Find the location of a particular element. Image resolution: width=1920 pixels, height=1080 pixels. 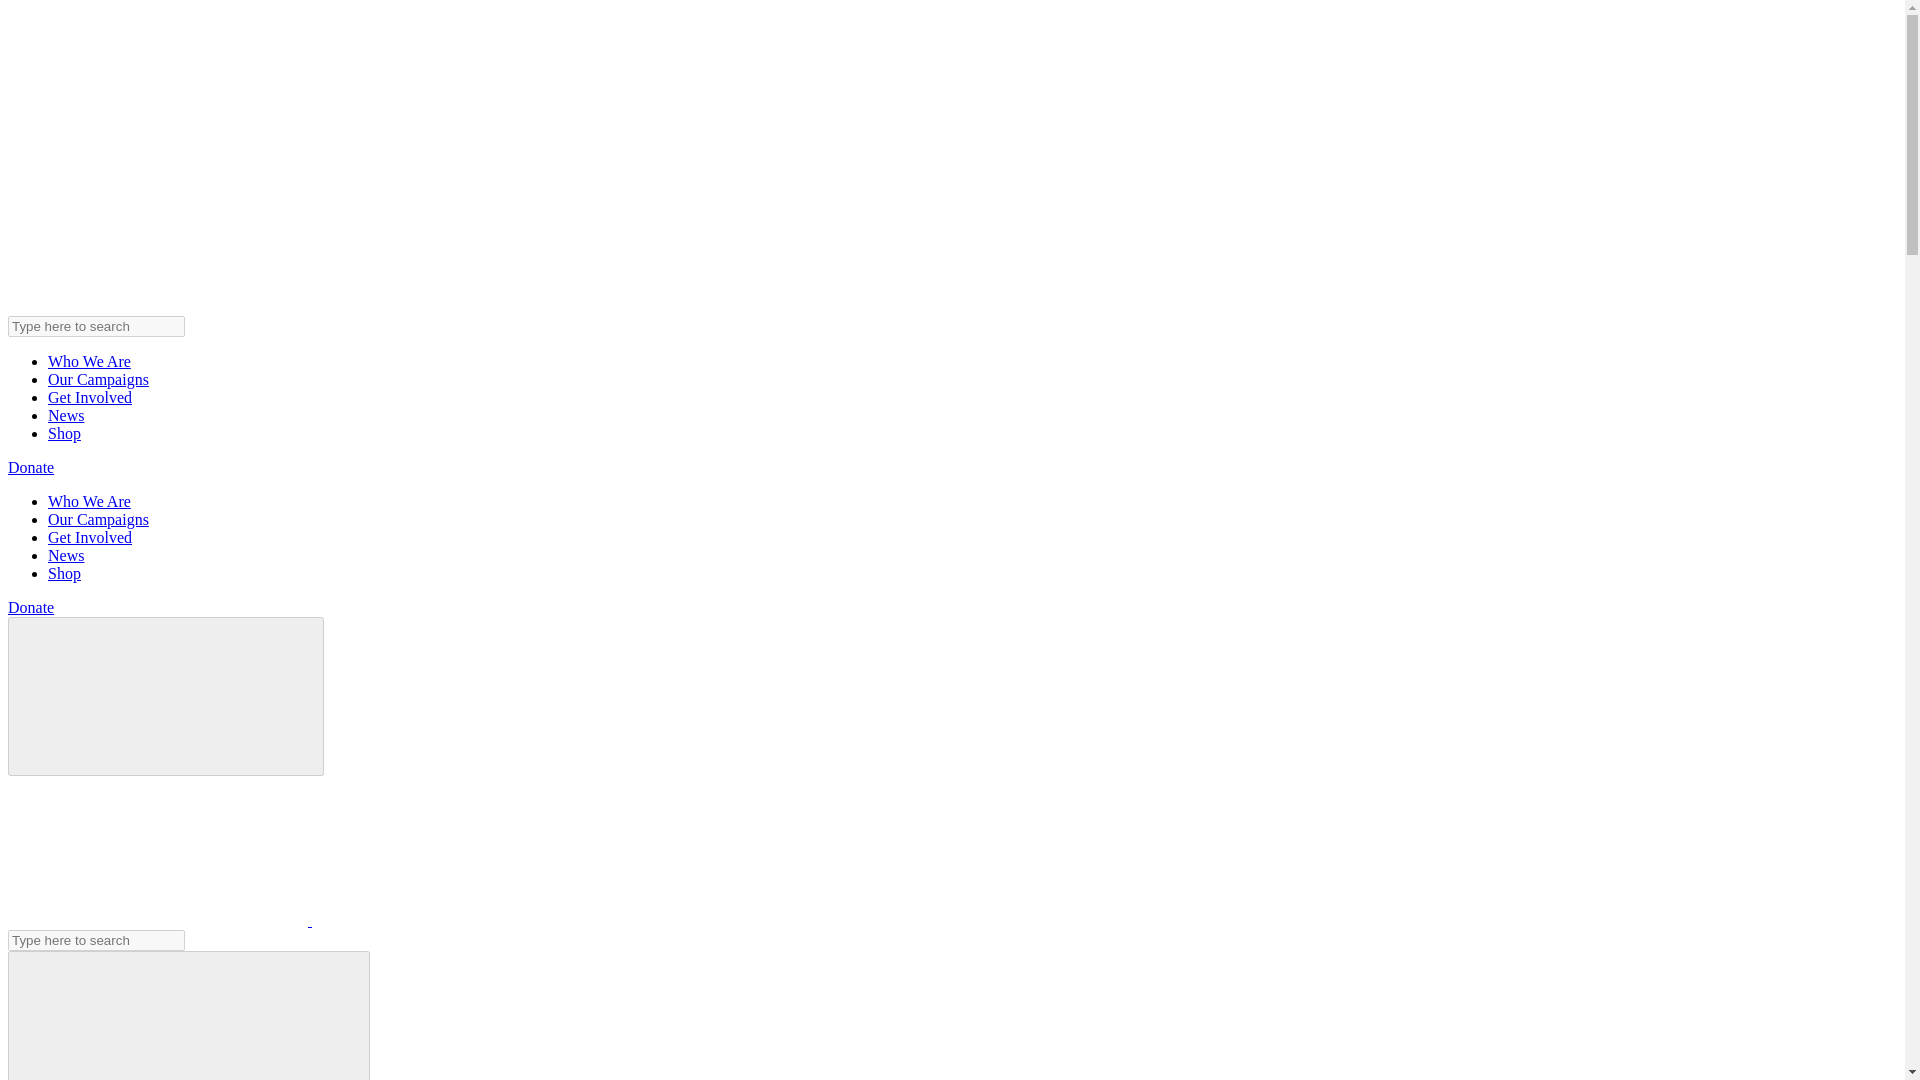

News is located at coordinates (66, 554).